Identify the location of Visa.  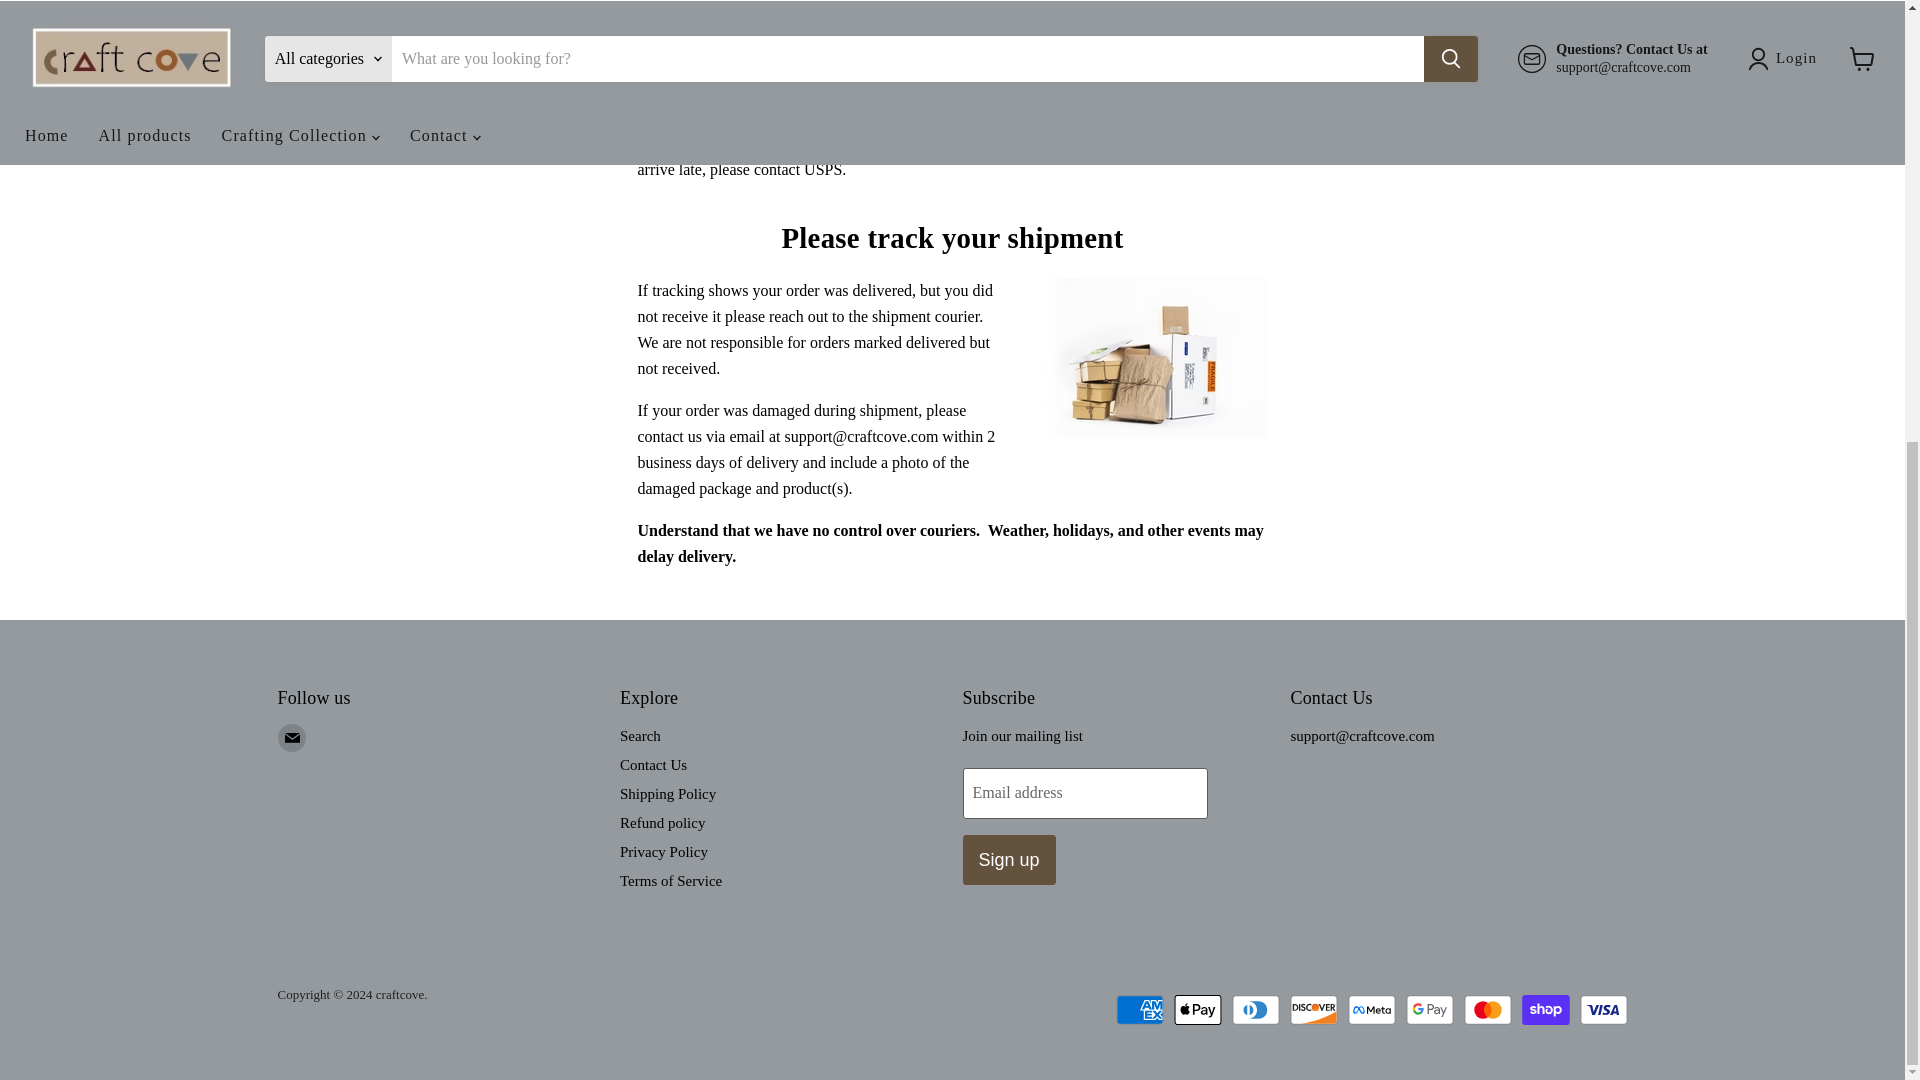
(1604, 1009).